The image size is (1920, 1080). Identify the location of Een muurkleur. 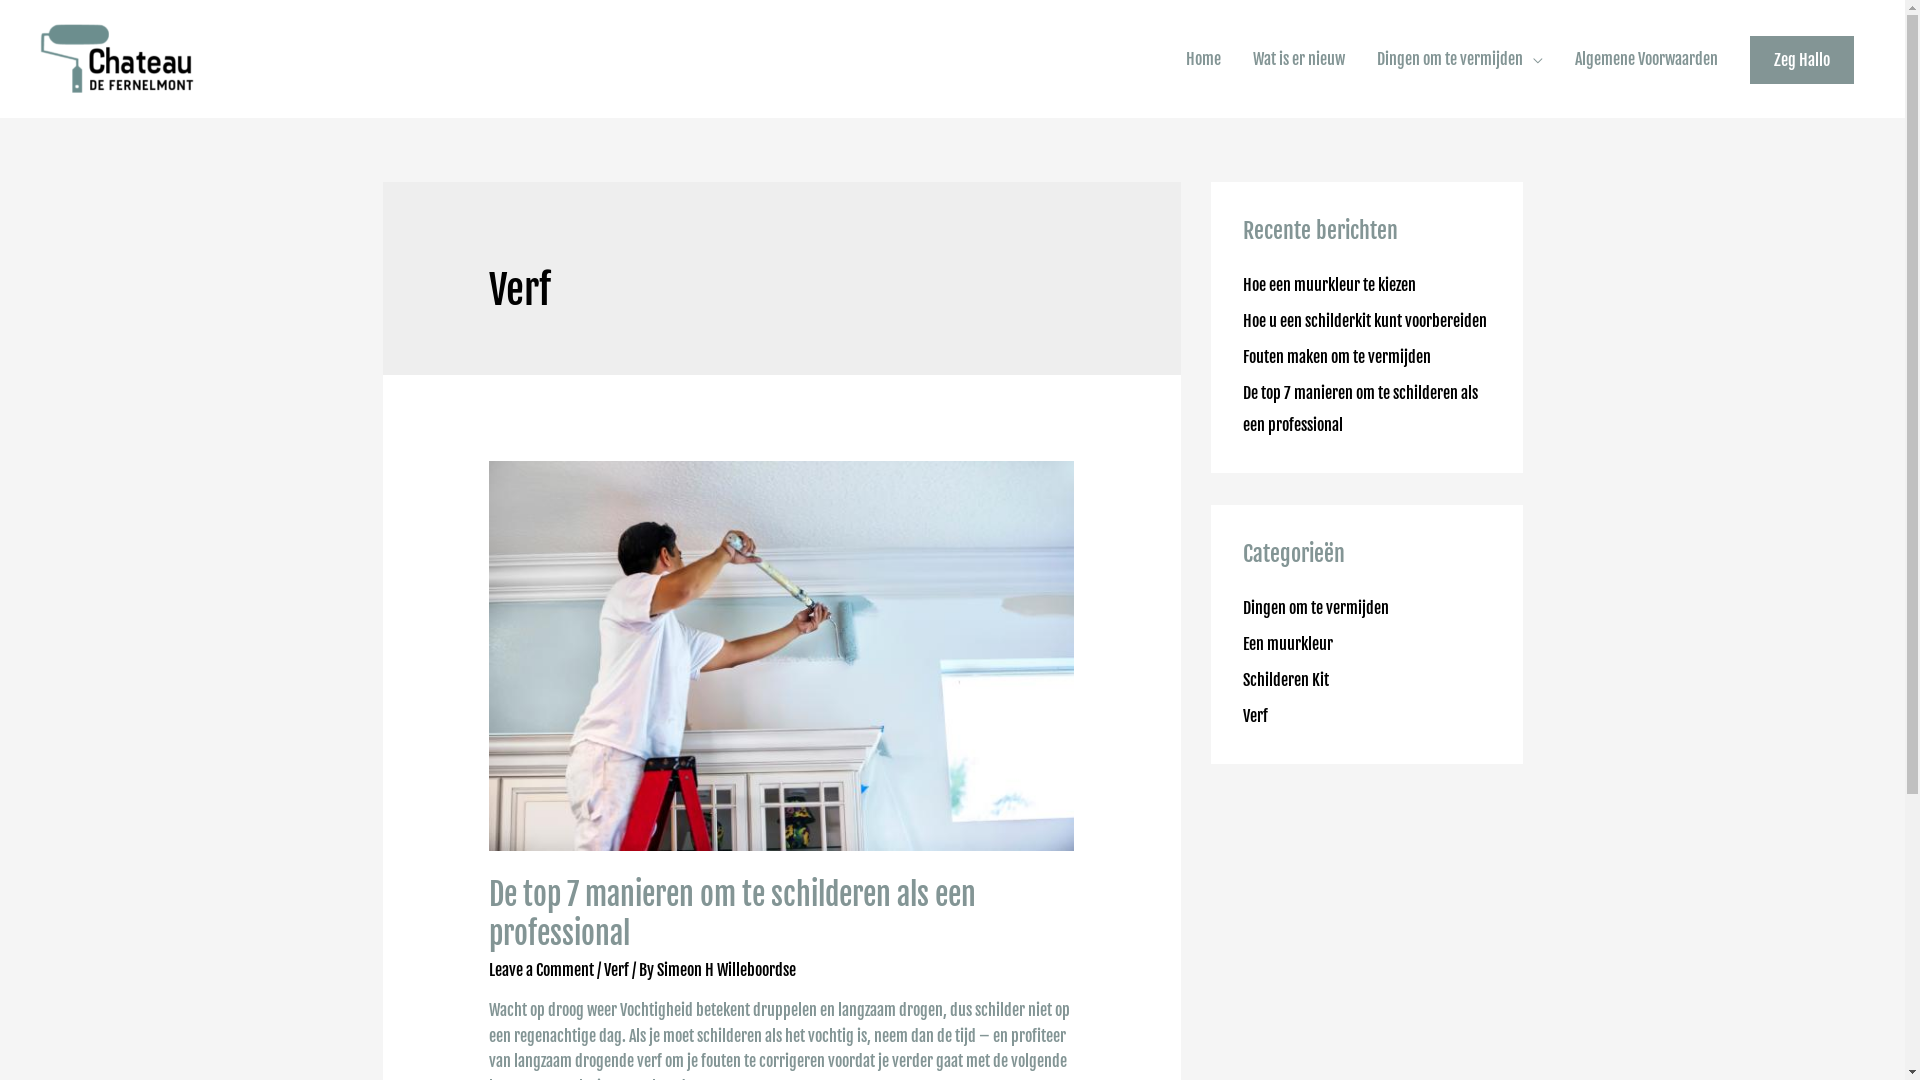
(1287, 644).